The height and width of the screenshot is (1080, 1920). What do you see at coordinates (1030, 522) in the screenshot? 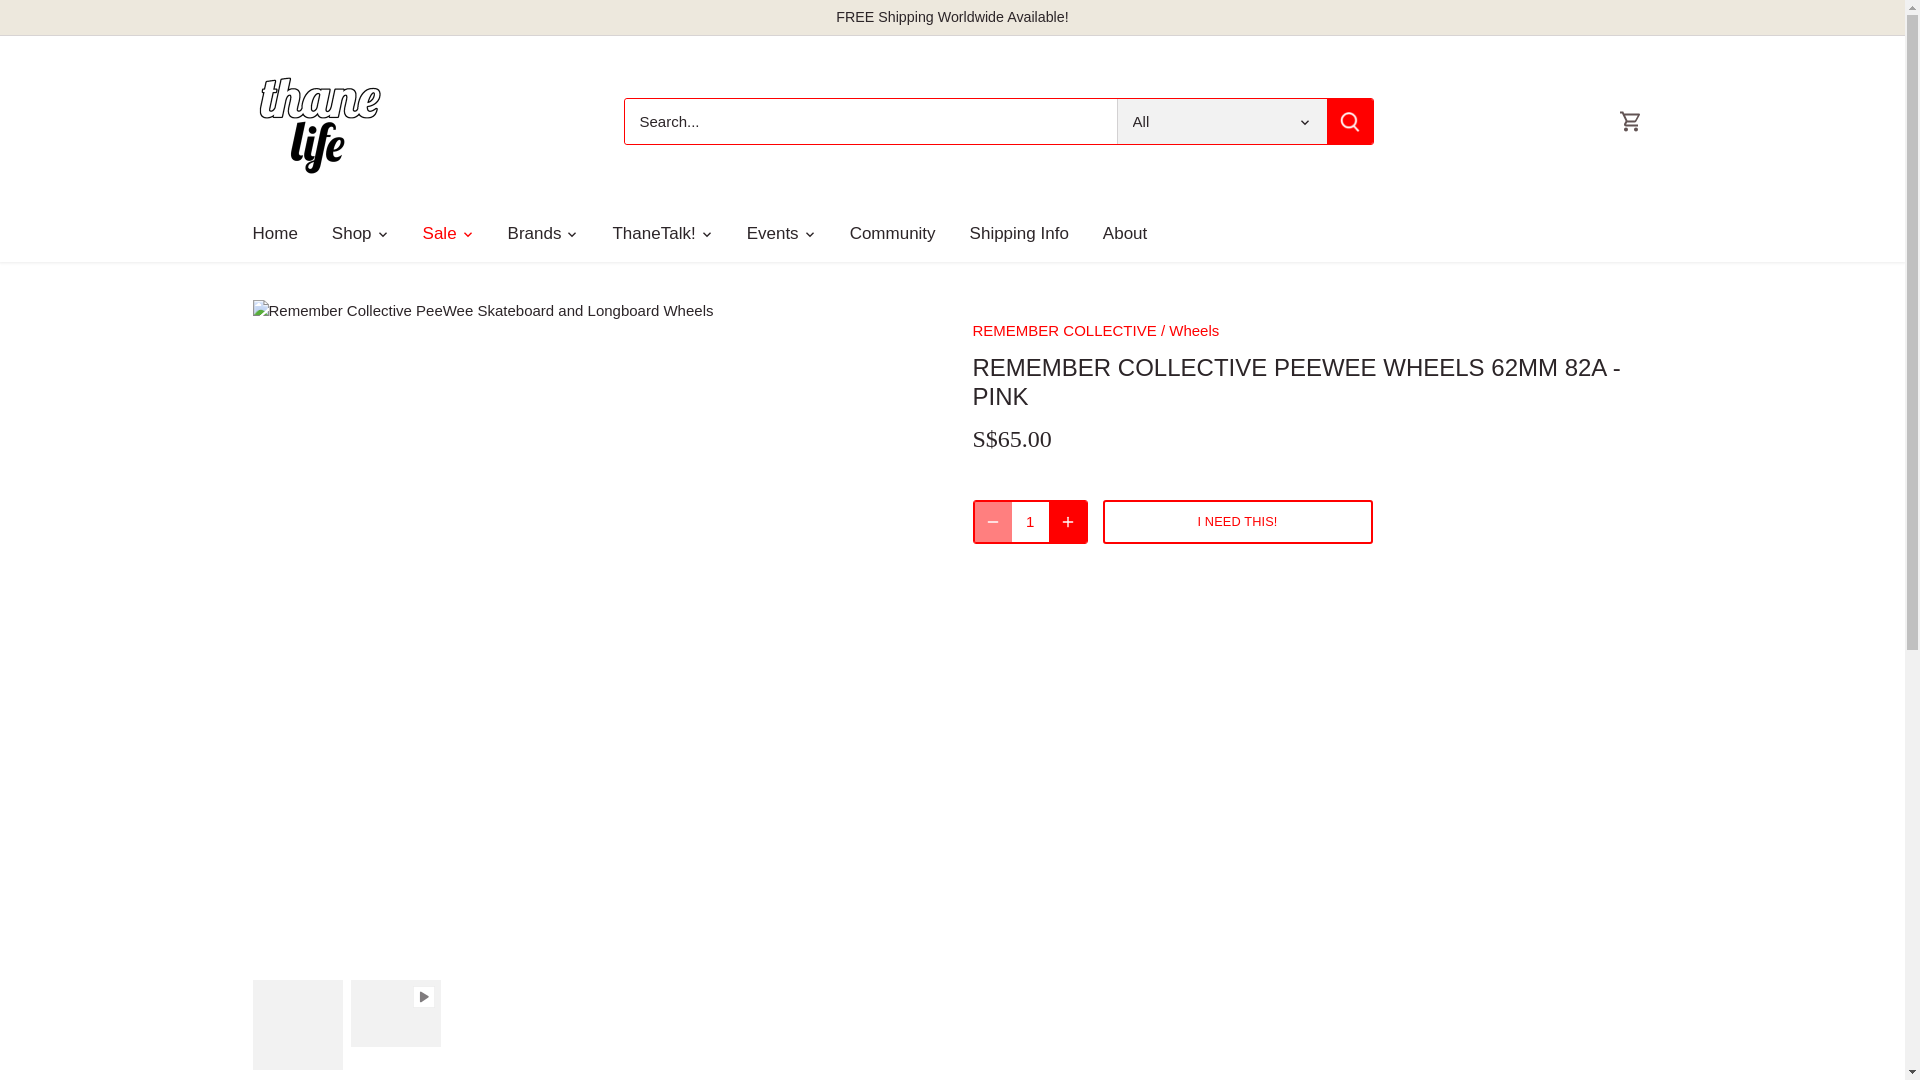
I see `1` at bounding box center [1030, 522].